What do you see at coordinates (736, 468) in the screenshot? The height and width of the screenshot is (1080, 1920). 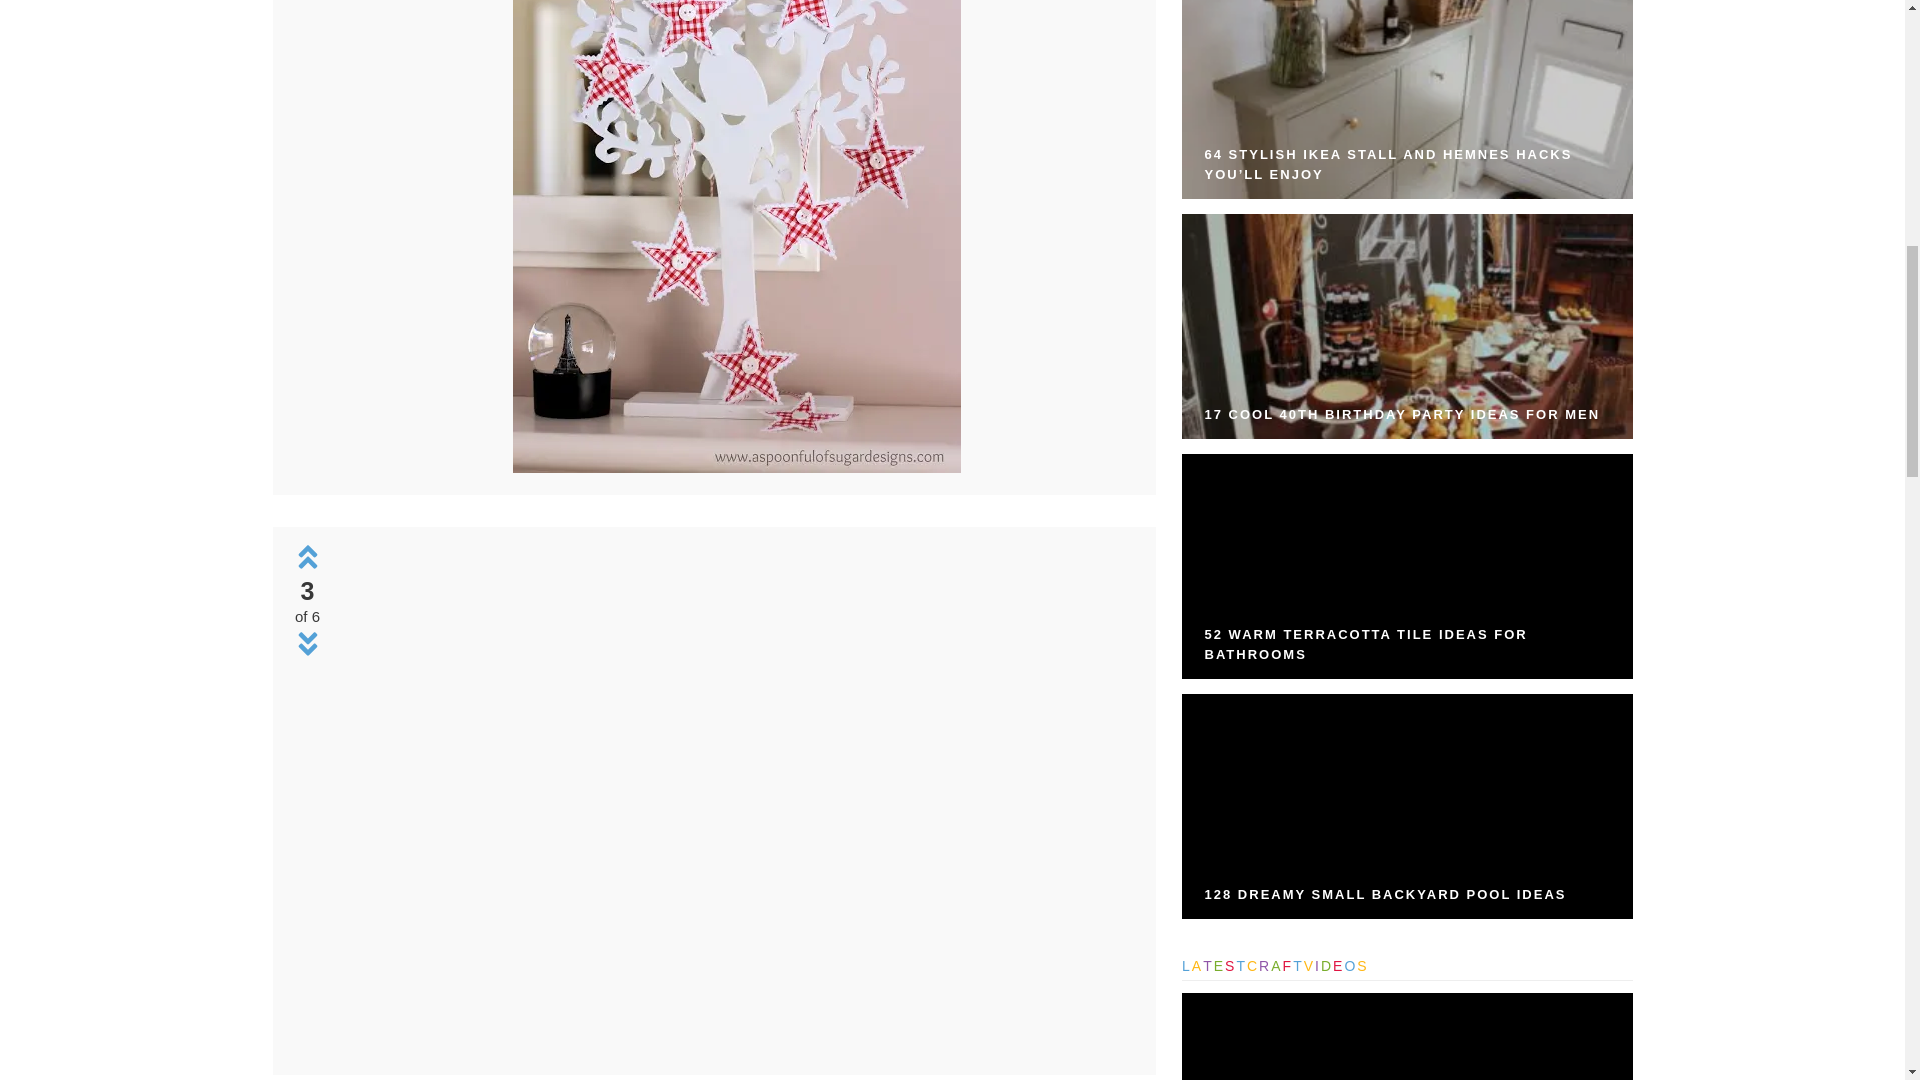 I see `Diy Gingham Stars For Christmas Decor` at bounding box center [736, 468].